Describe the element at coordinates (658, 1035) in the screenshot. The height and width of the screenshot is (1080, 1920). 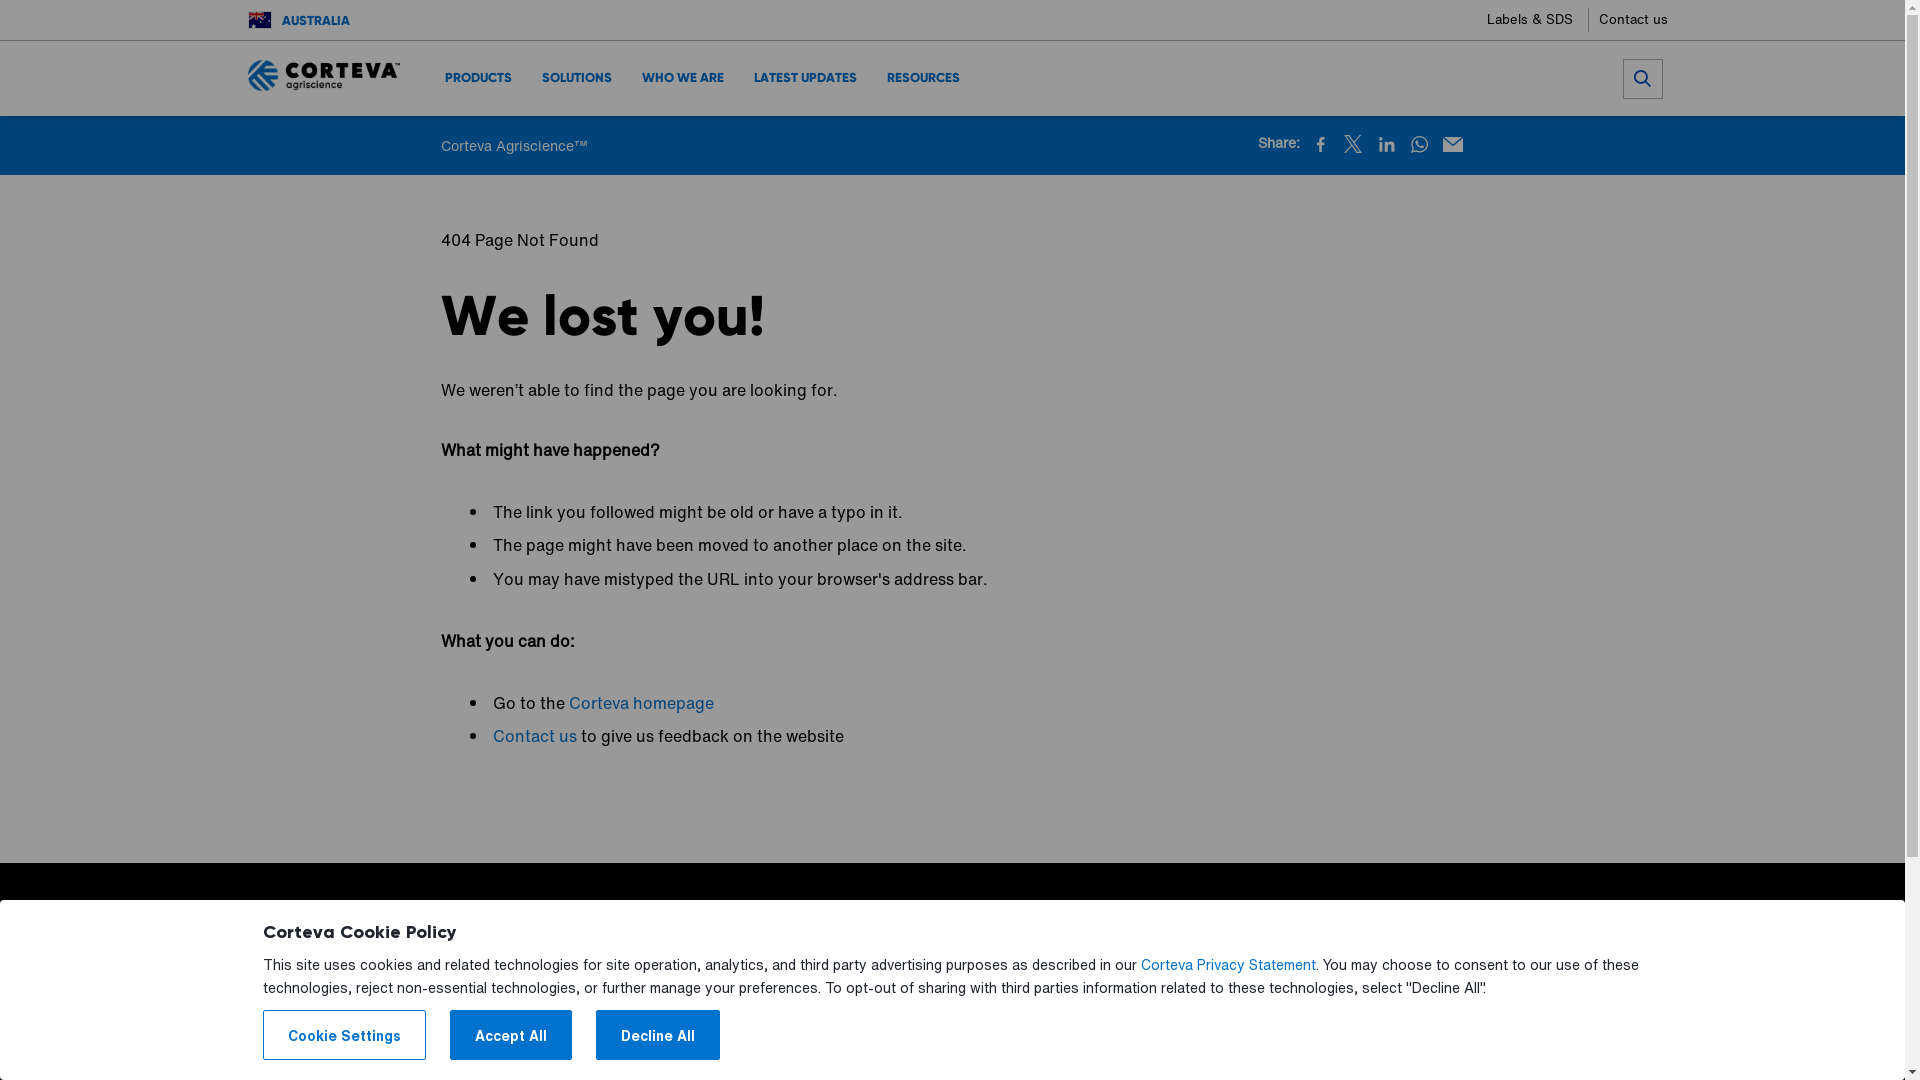
I see `Decline All` at that location.